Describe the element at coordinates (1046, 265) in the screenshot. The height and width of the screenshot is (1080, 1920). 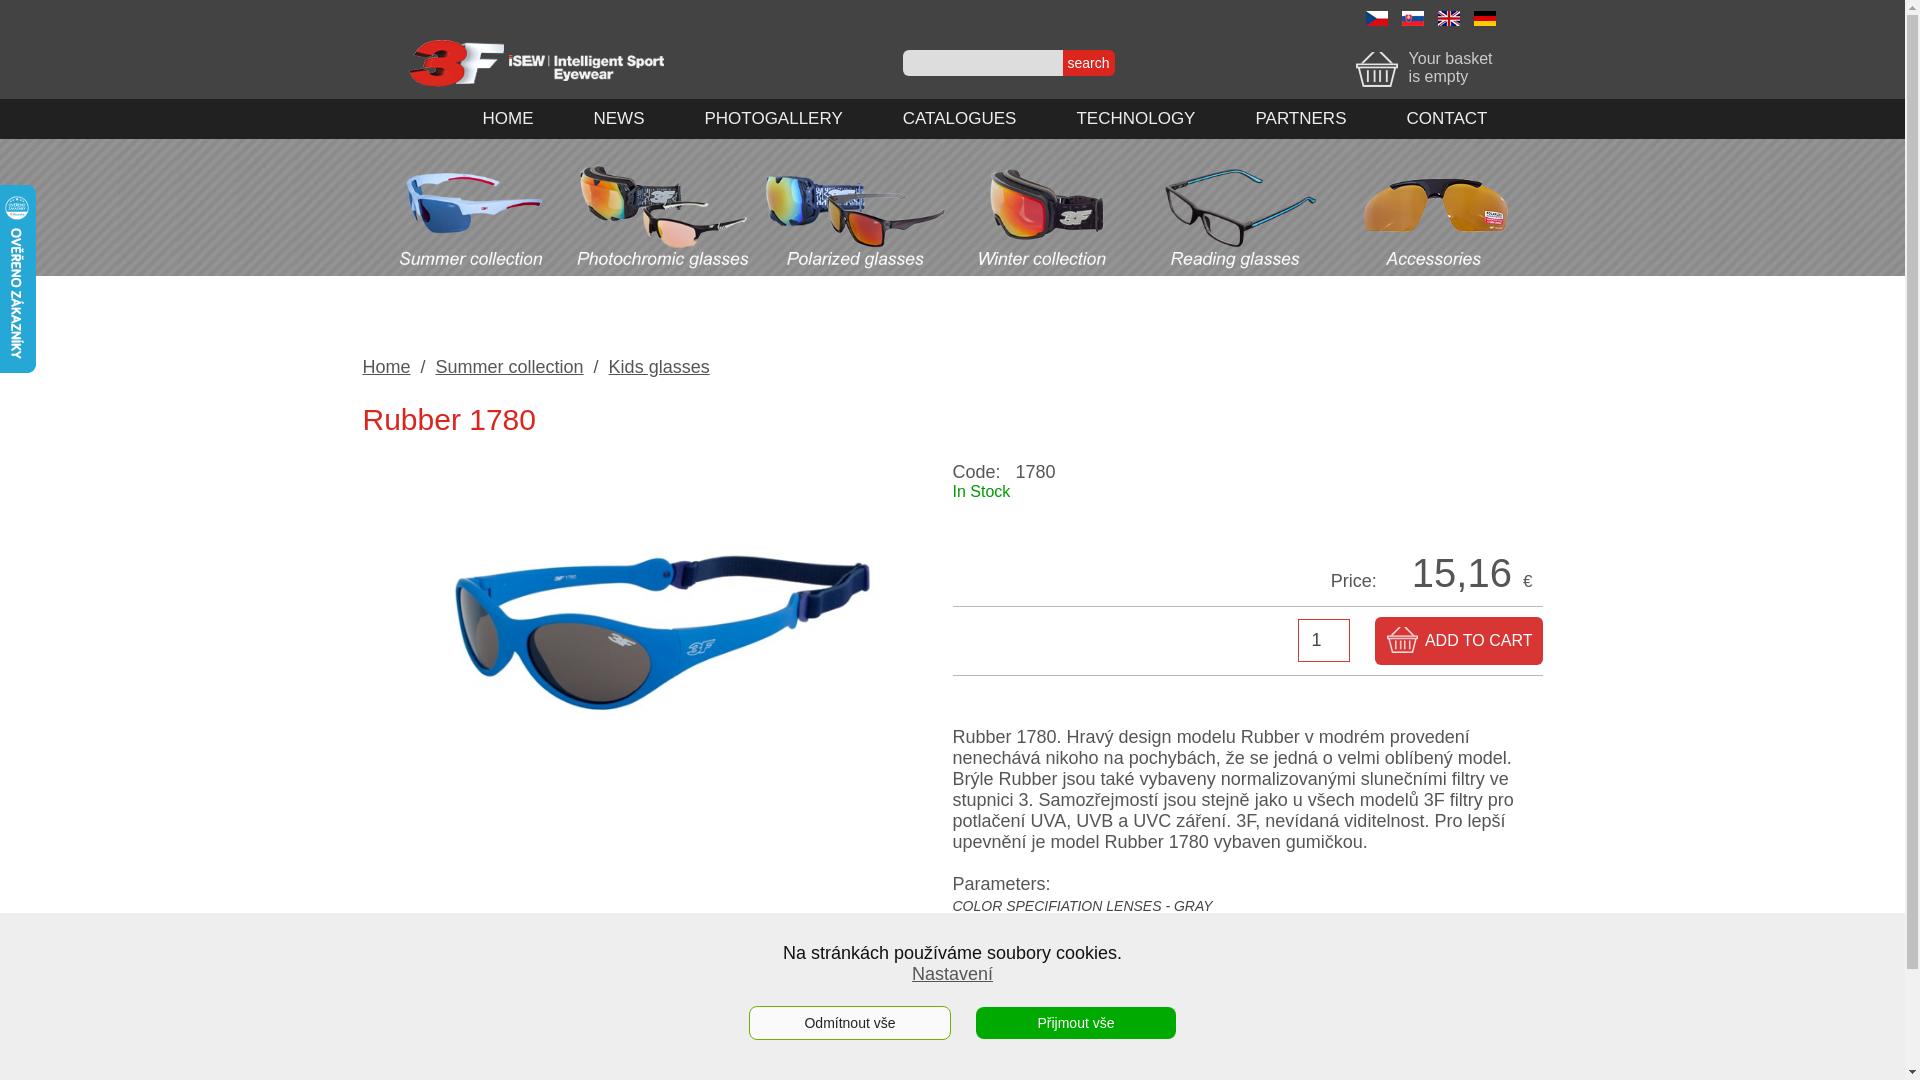
I see `Winter collection` at that location.